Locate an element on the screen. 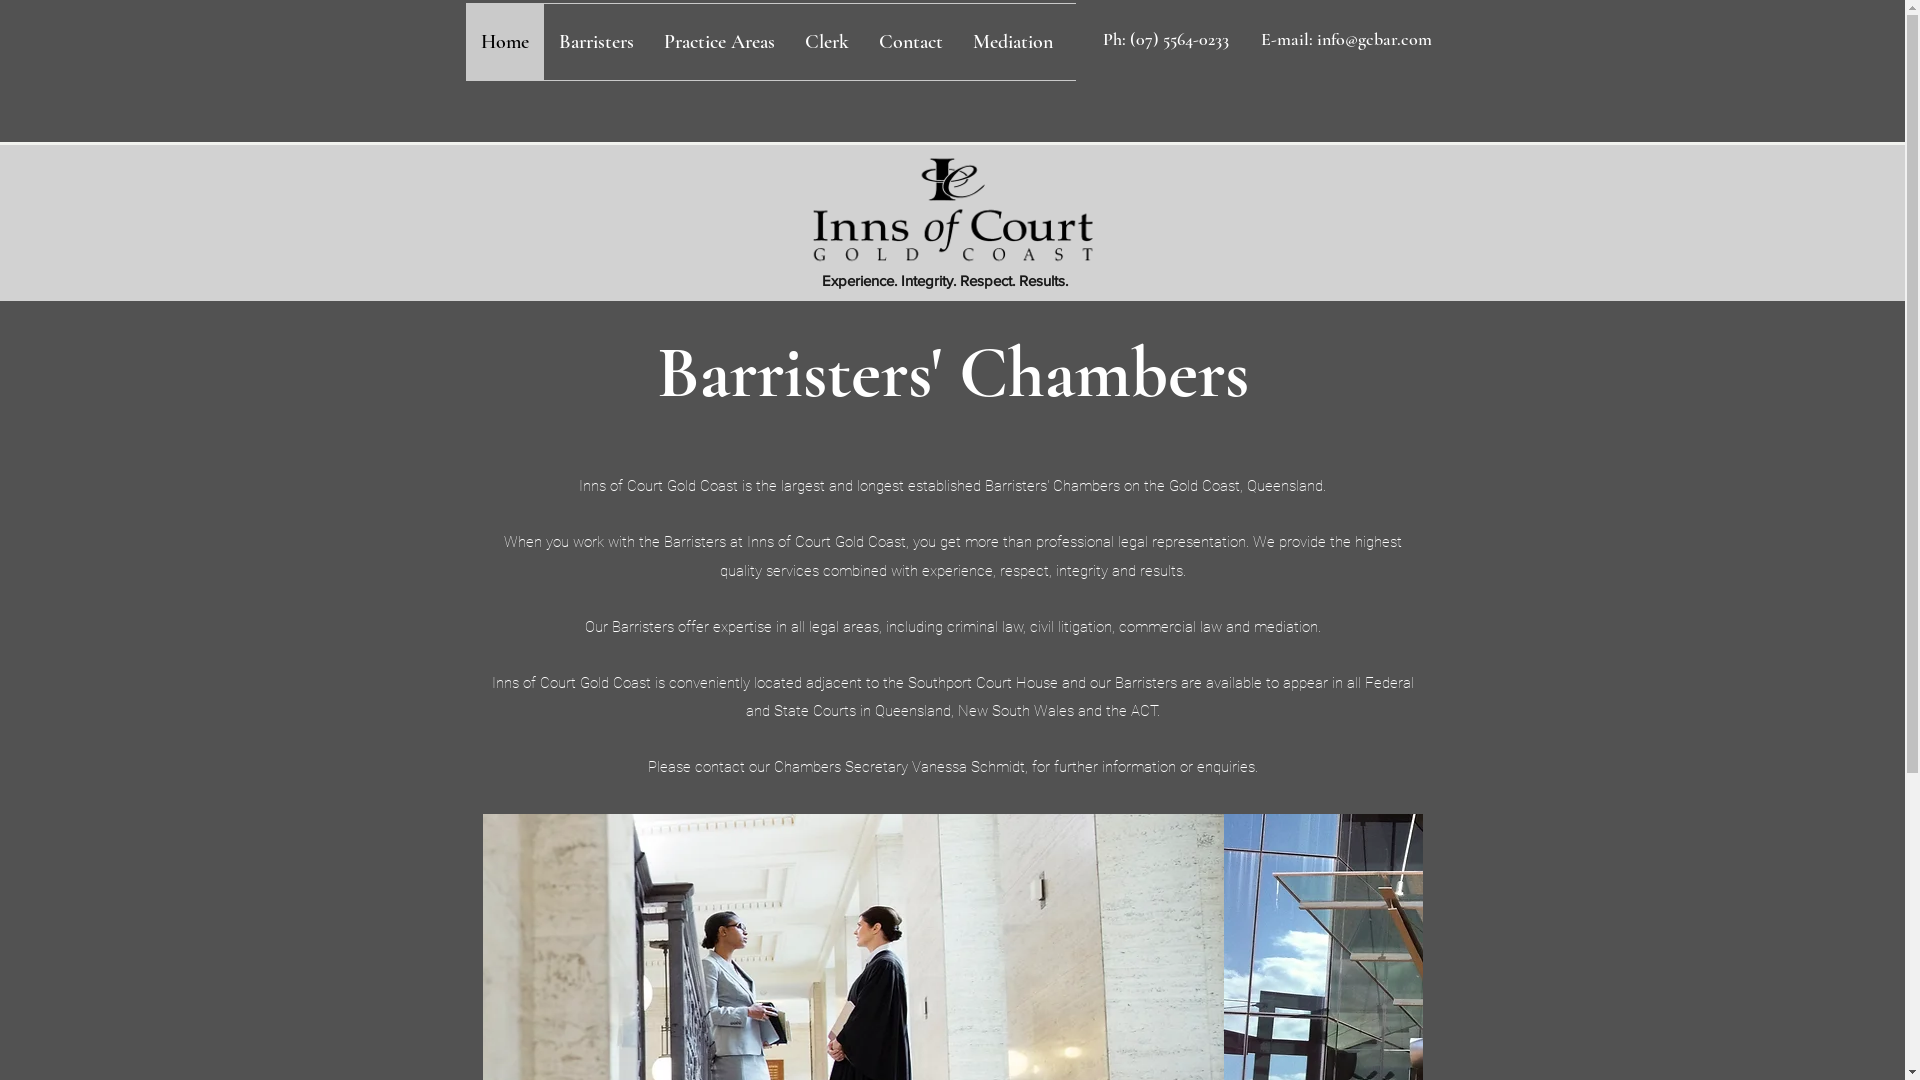 This screenshot has width=1920, height=1080. Clerk is located at coordinates (827, 42).